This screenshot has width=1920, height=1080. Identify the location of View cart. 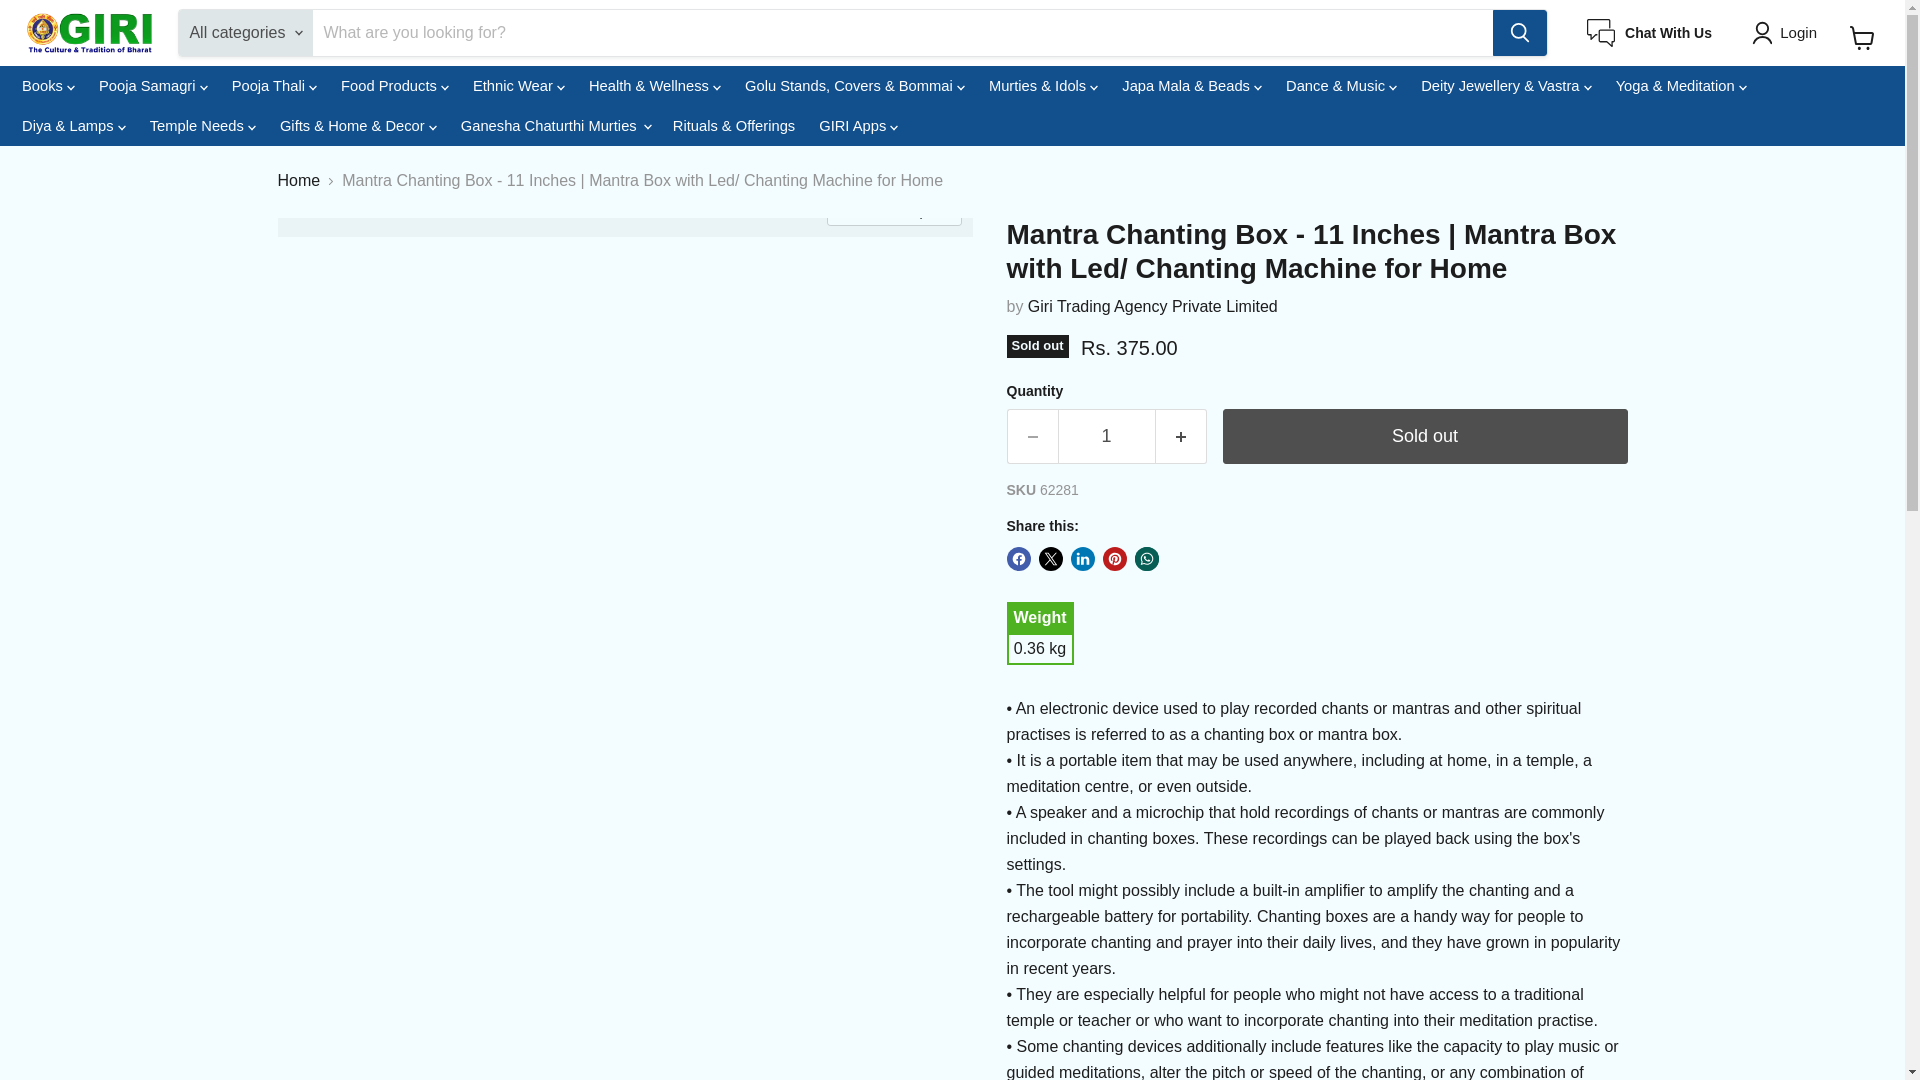
(1862, 38).